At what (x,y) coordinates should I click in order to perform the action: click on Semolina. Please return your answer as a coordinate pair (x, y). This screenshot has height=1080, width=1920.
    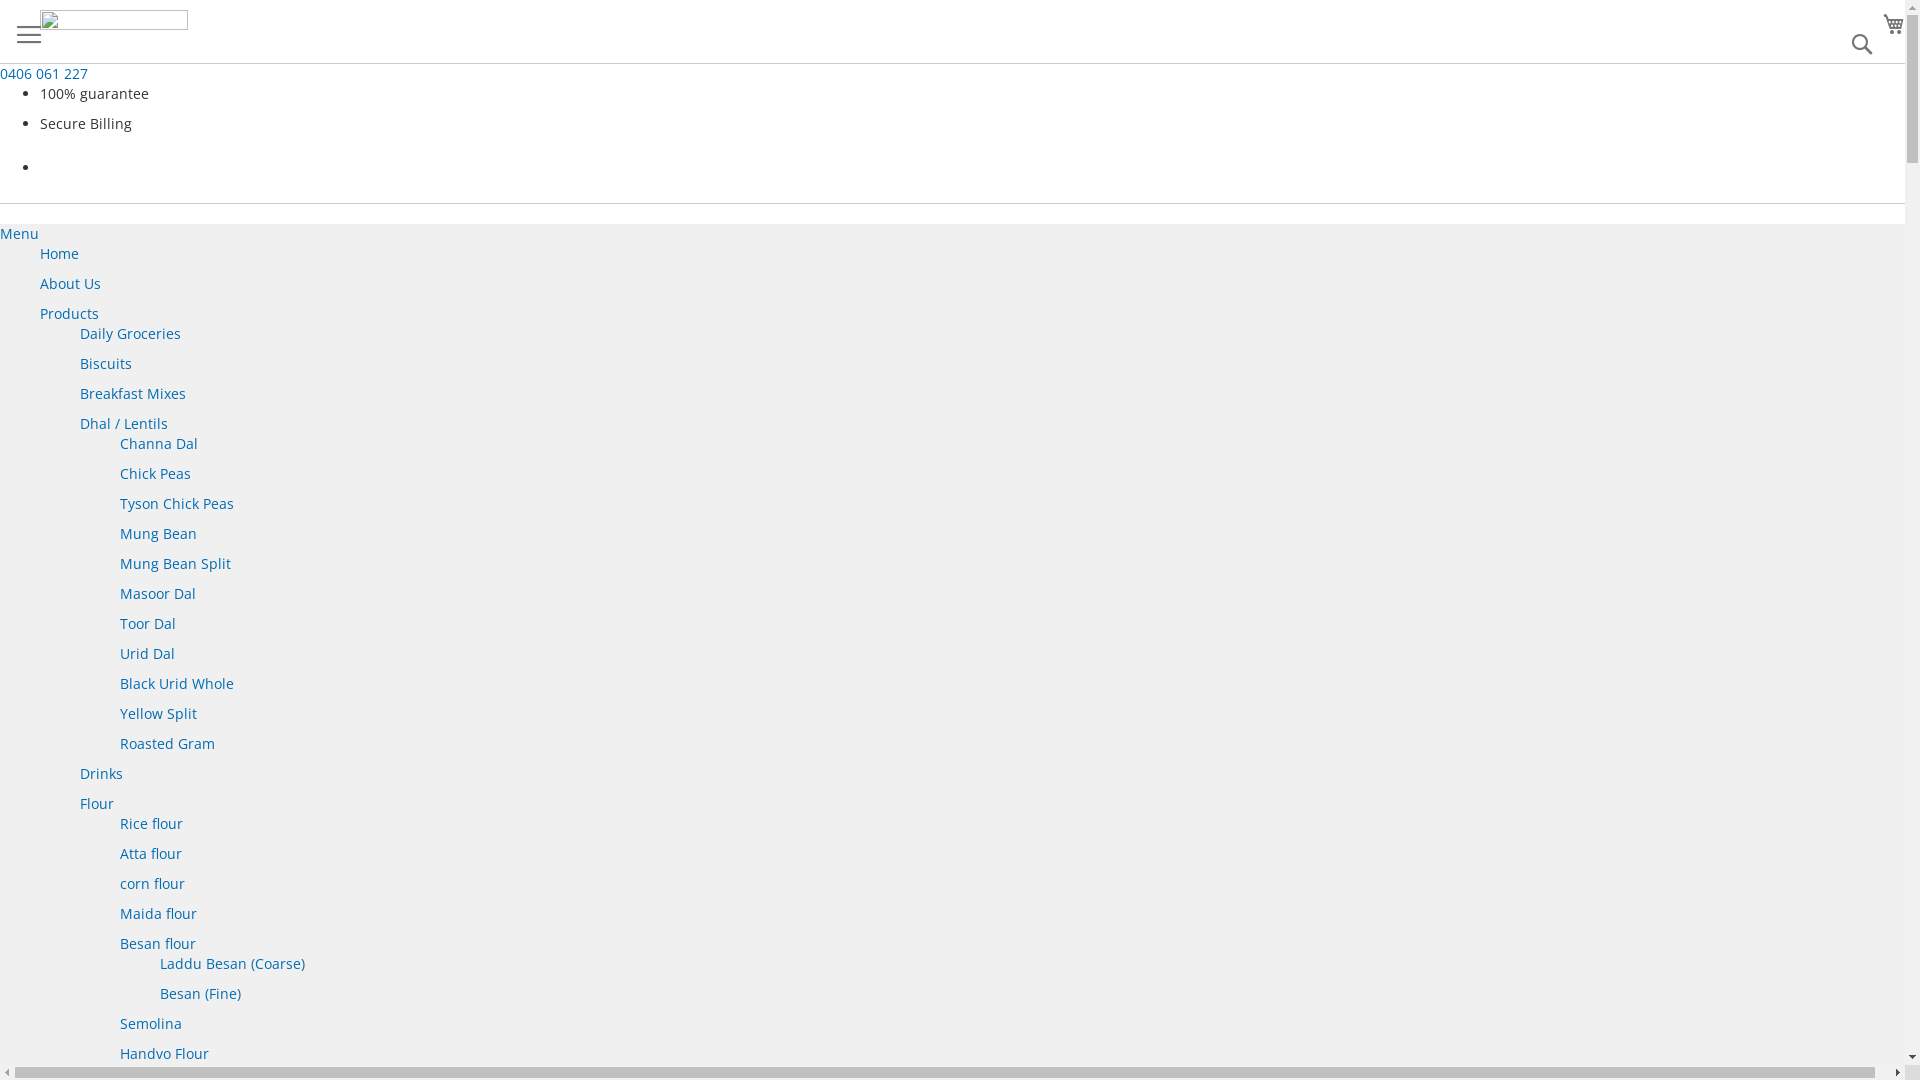
    Looking at the image, I should click on (151, 1024).